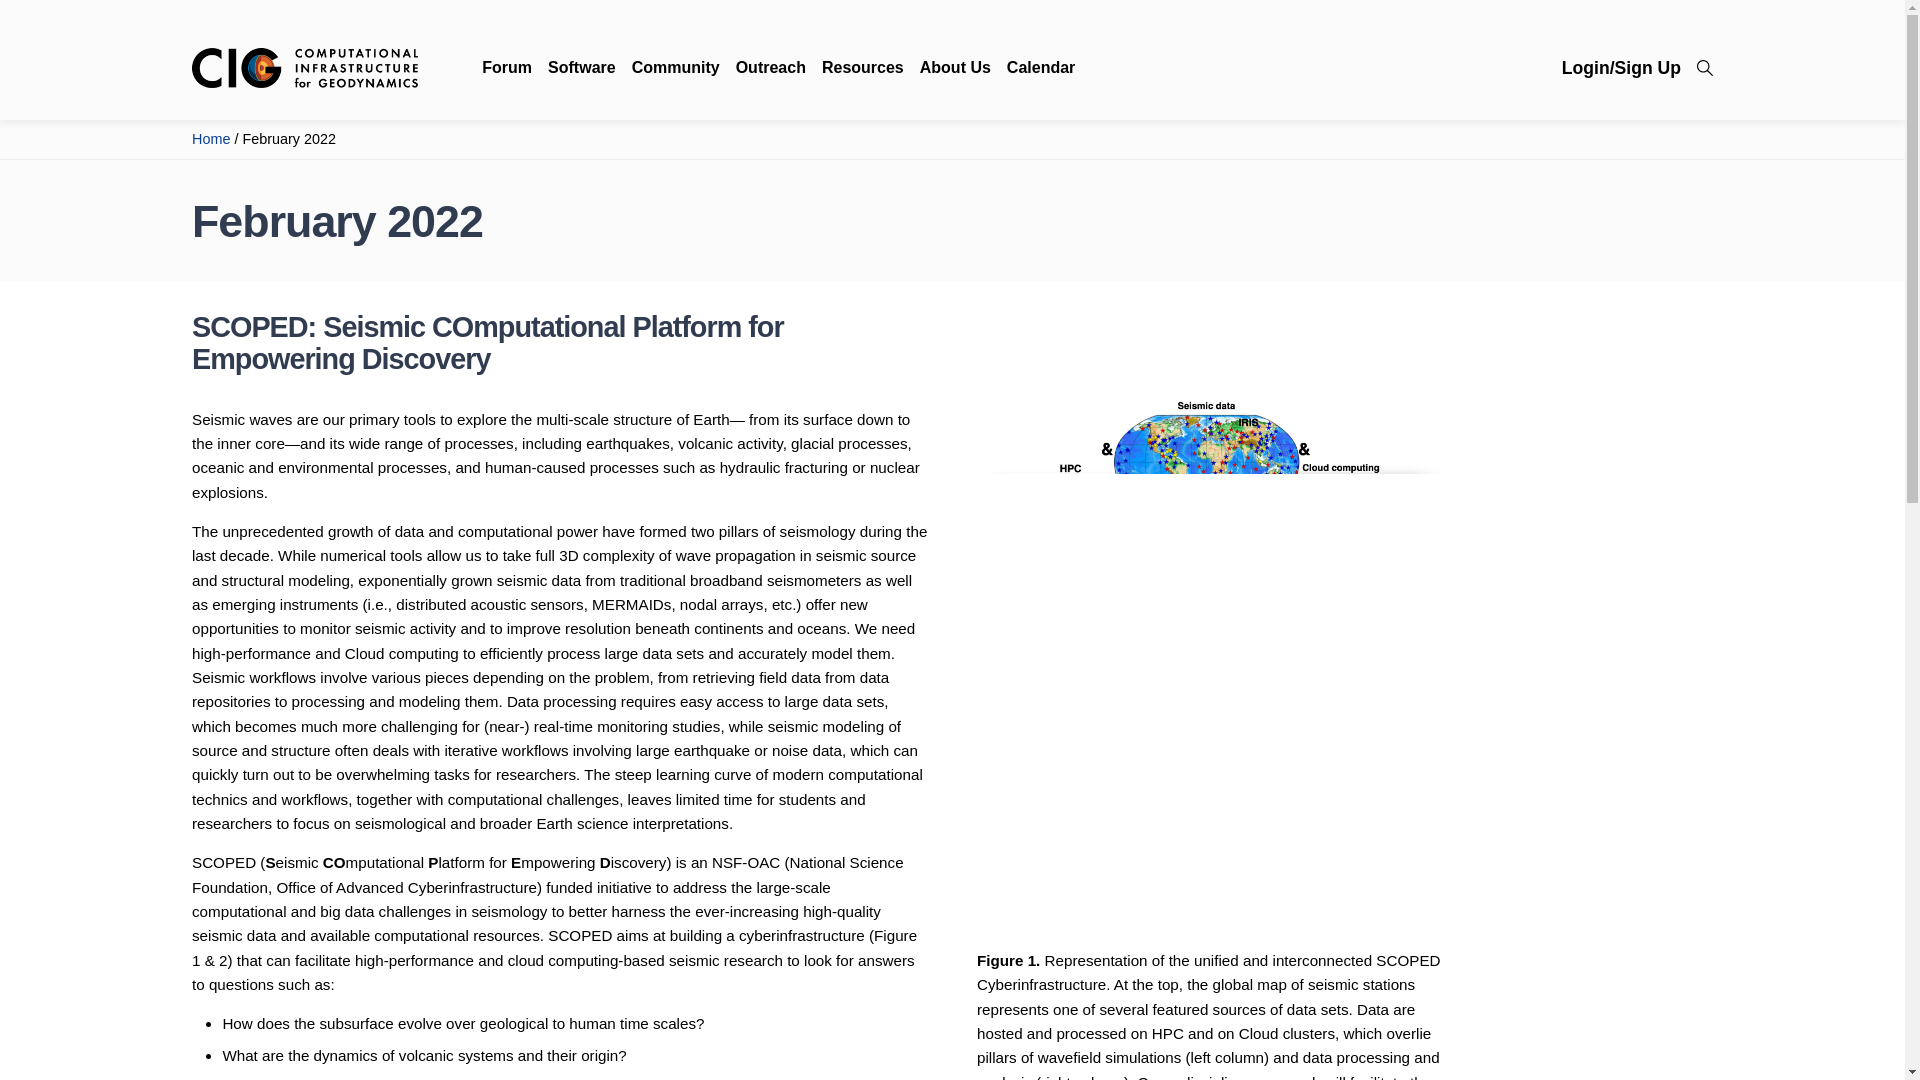  Describe the element at coordinates (668, 67) in the screenshot. I see `Community` at that location.